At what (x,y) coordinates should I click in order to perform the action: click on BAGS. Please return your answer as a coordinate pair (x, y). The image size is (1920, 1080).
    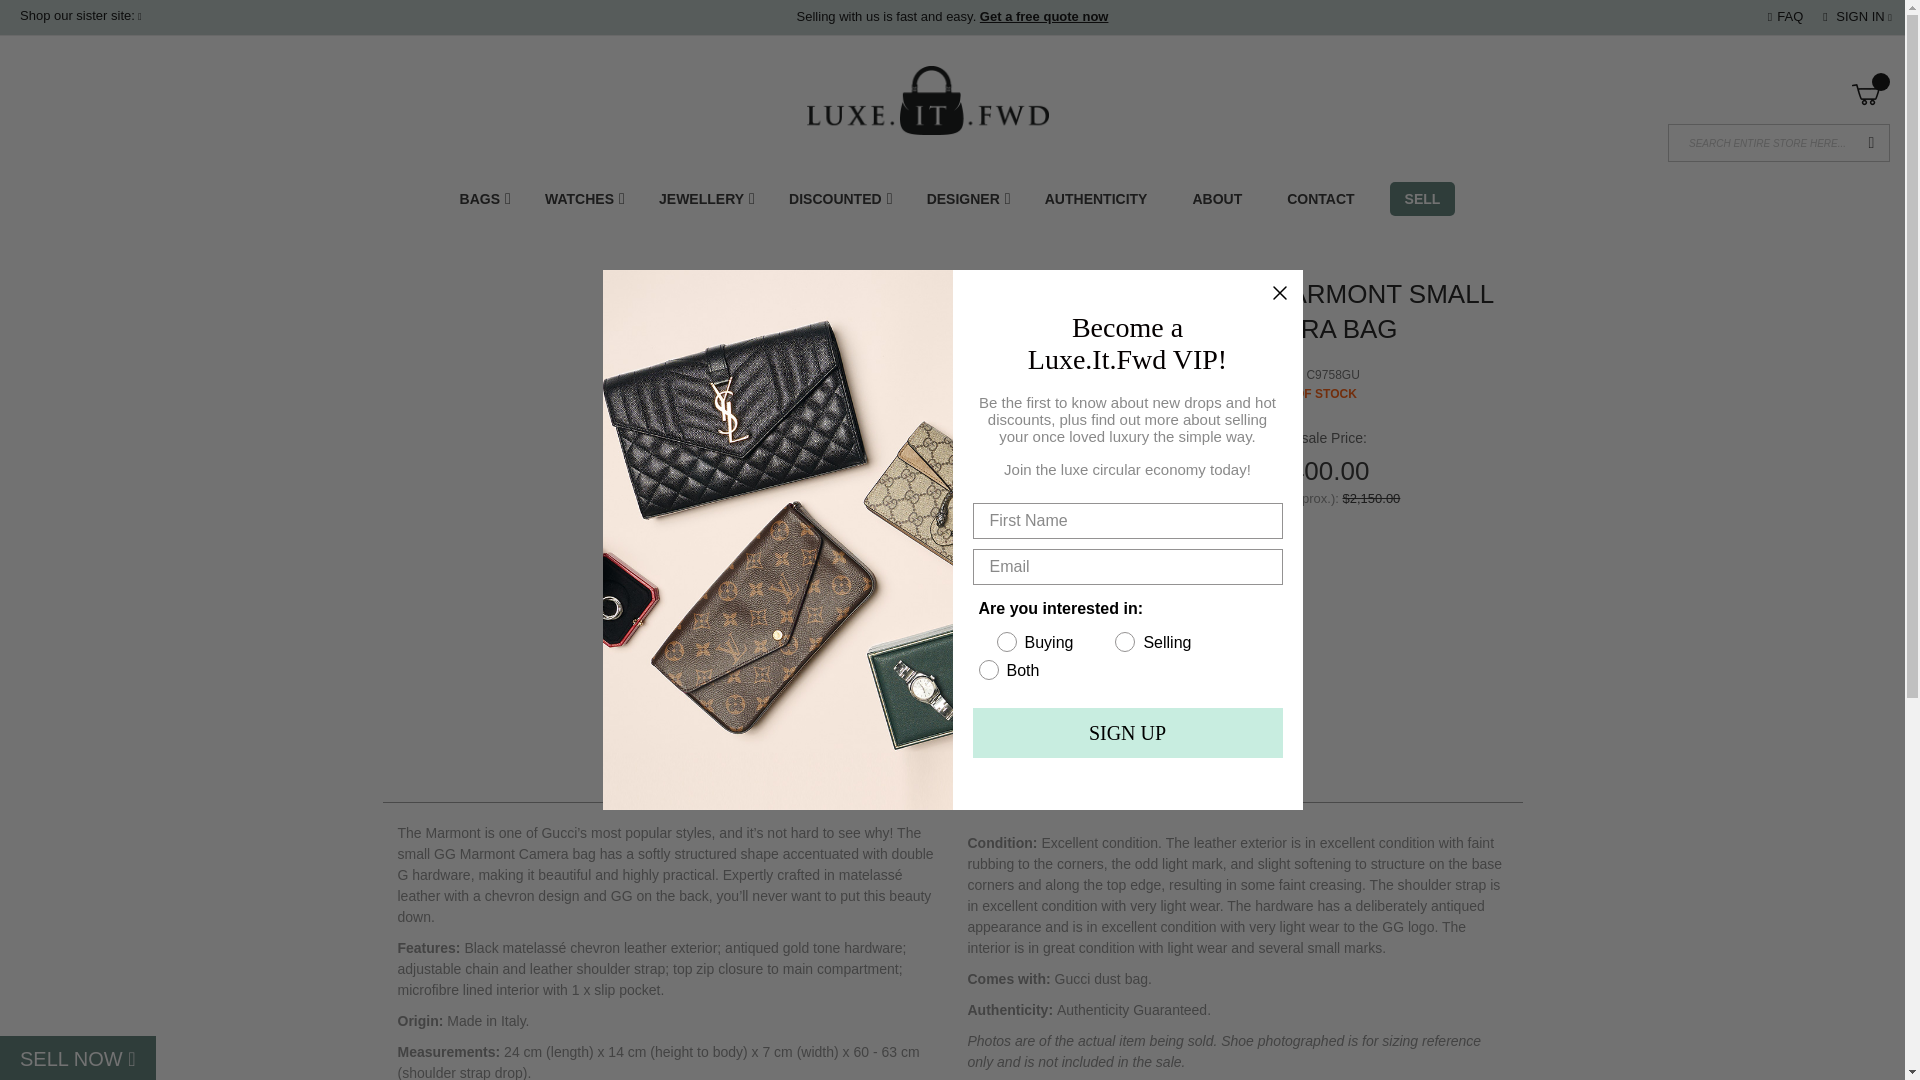
    Looking at the image, I should click on (486, 199).